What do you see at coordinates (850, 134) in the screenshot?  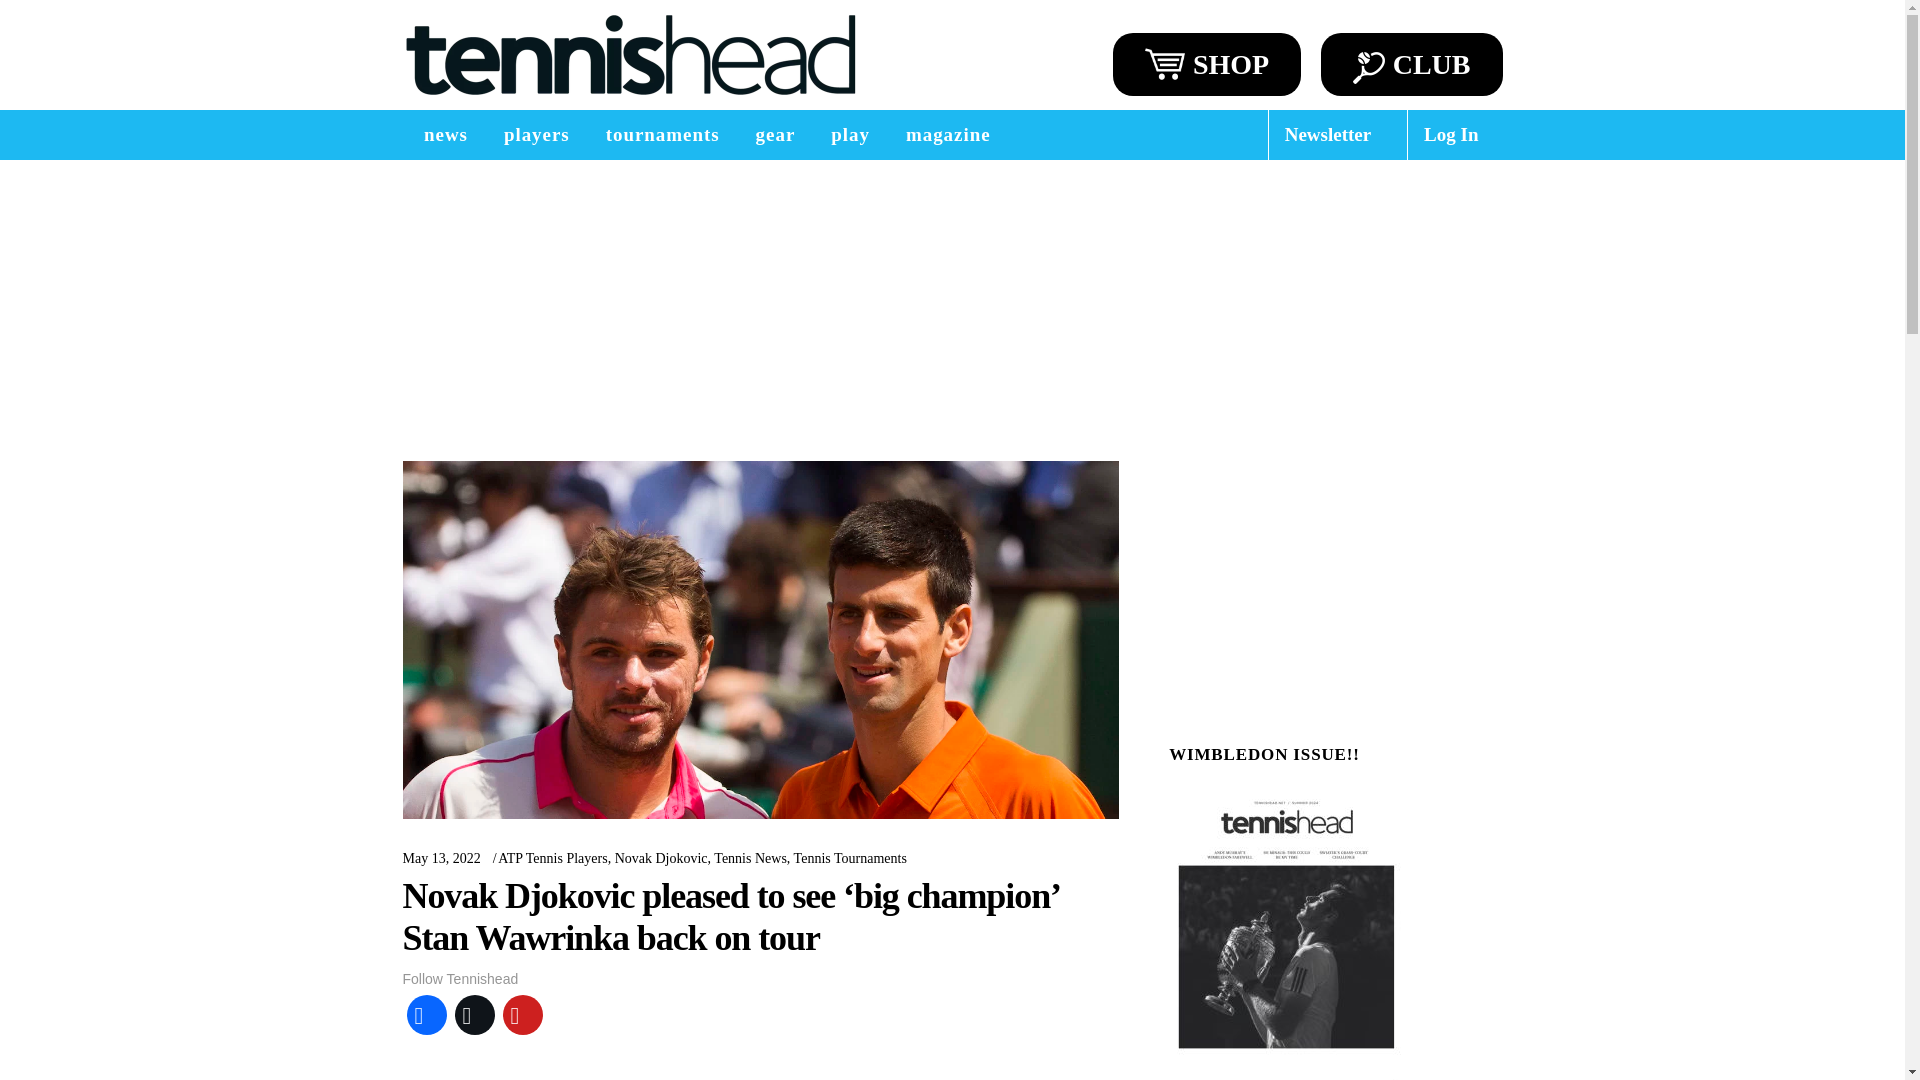 I see `play` at bounding box center [850, 134].